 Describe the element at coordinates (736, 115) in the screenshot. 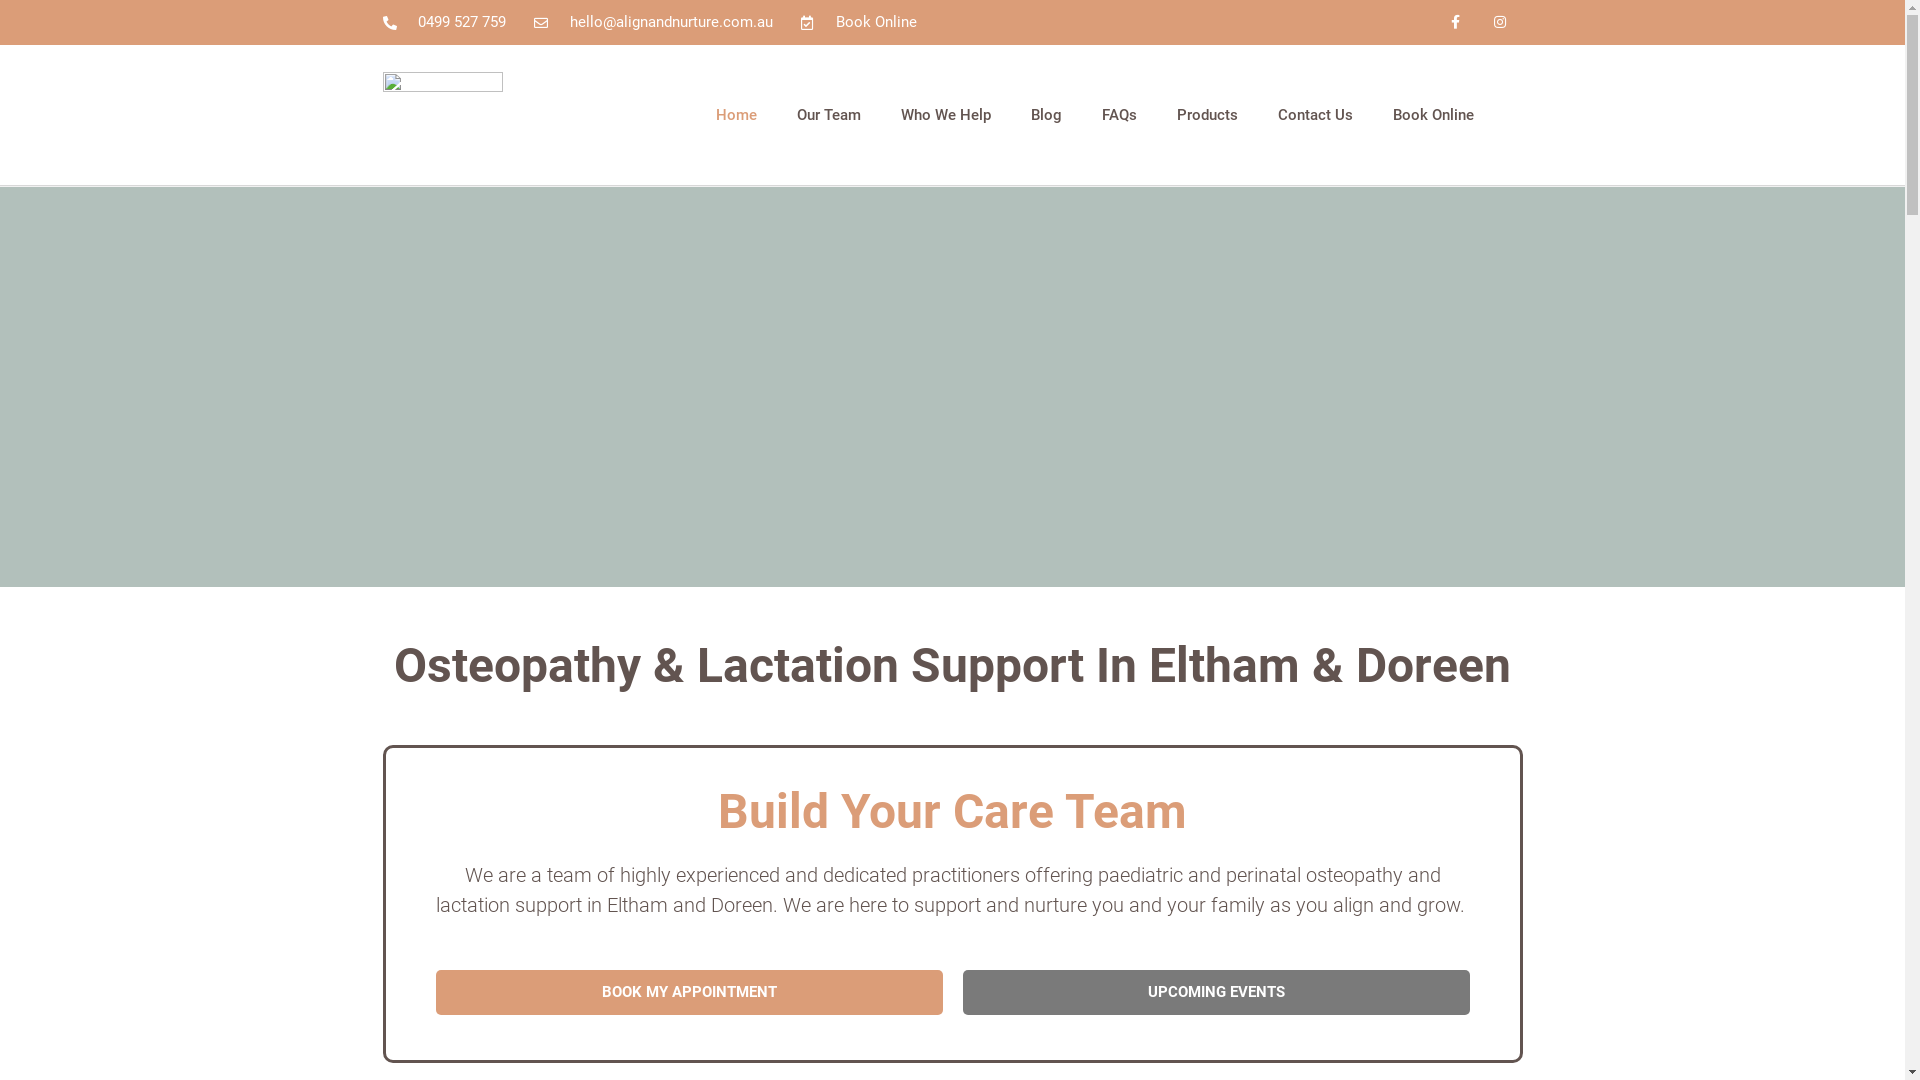

I see `Home` at that location.